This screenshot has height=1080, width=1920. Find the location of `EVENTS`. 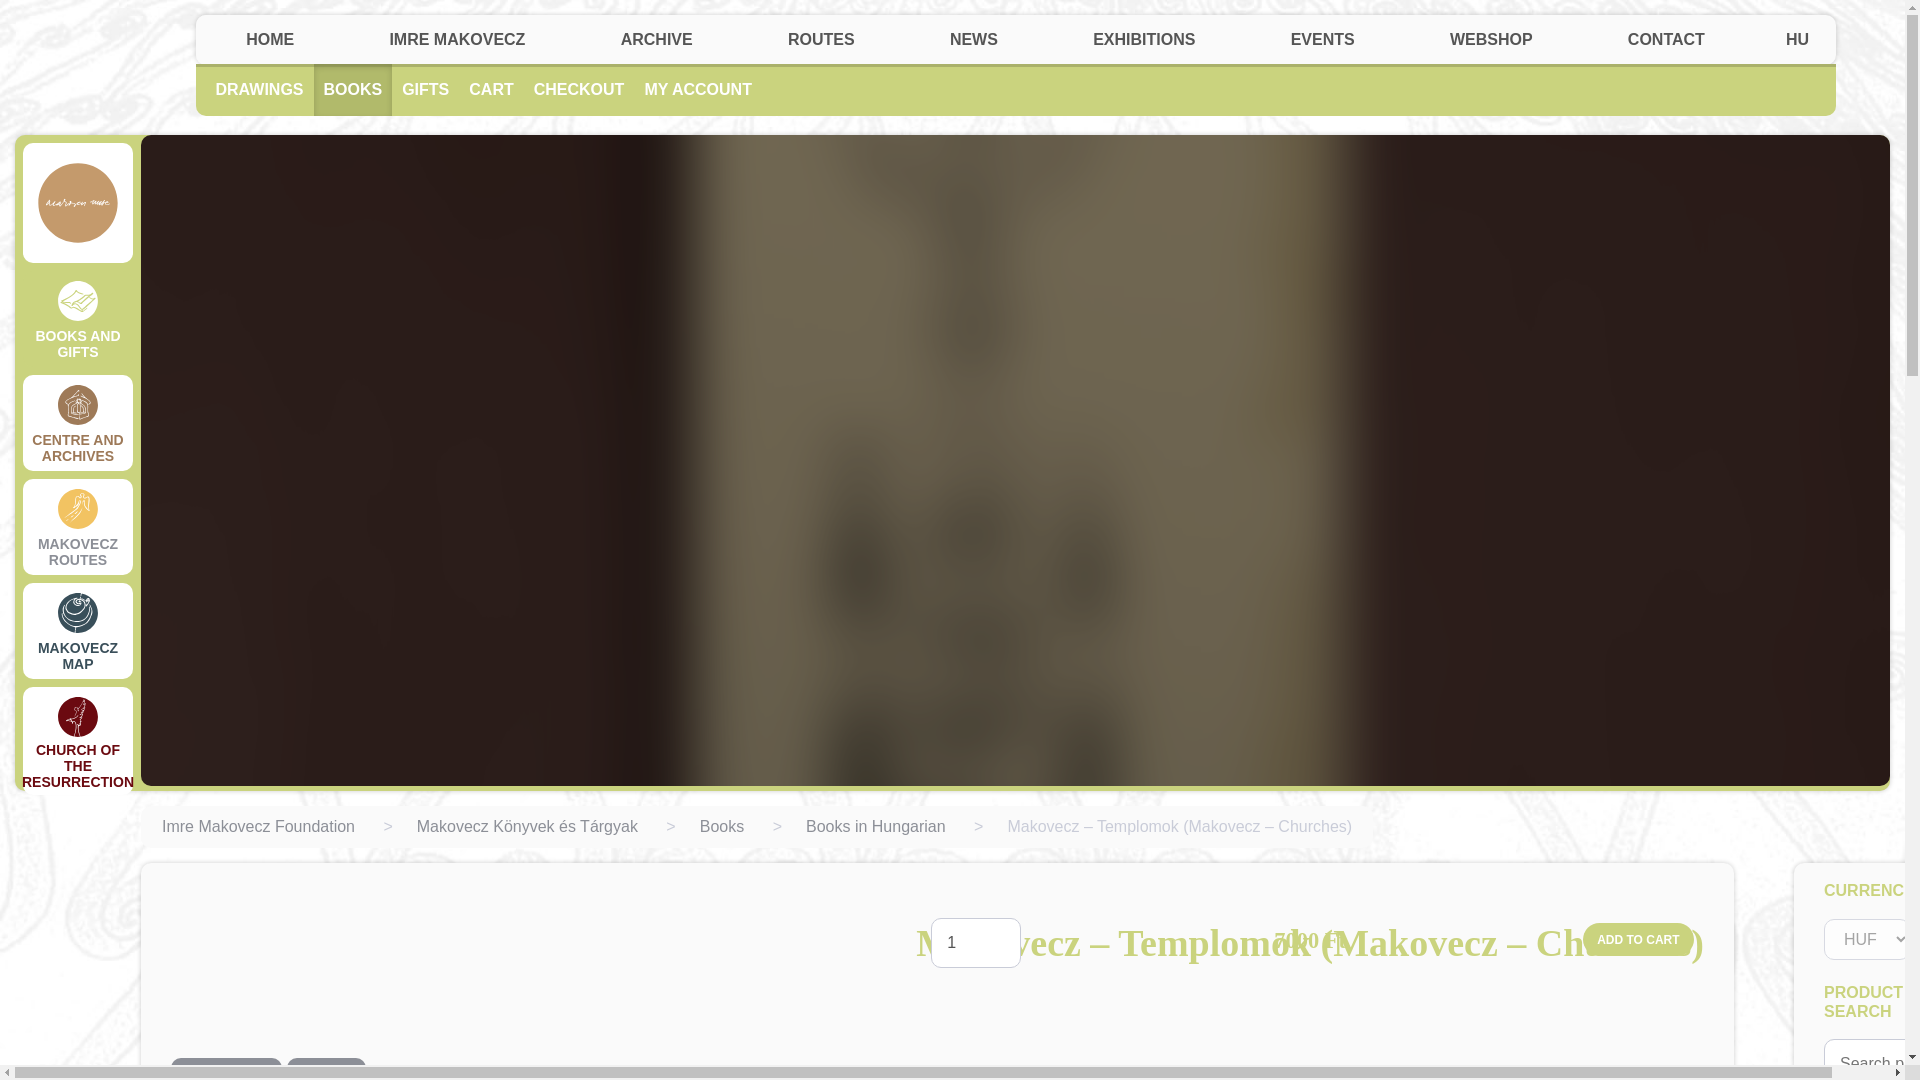

EVENTS is located at coordinates (1322, 42).